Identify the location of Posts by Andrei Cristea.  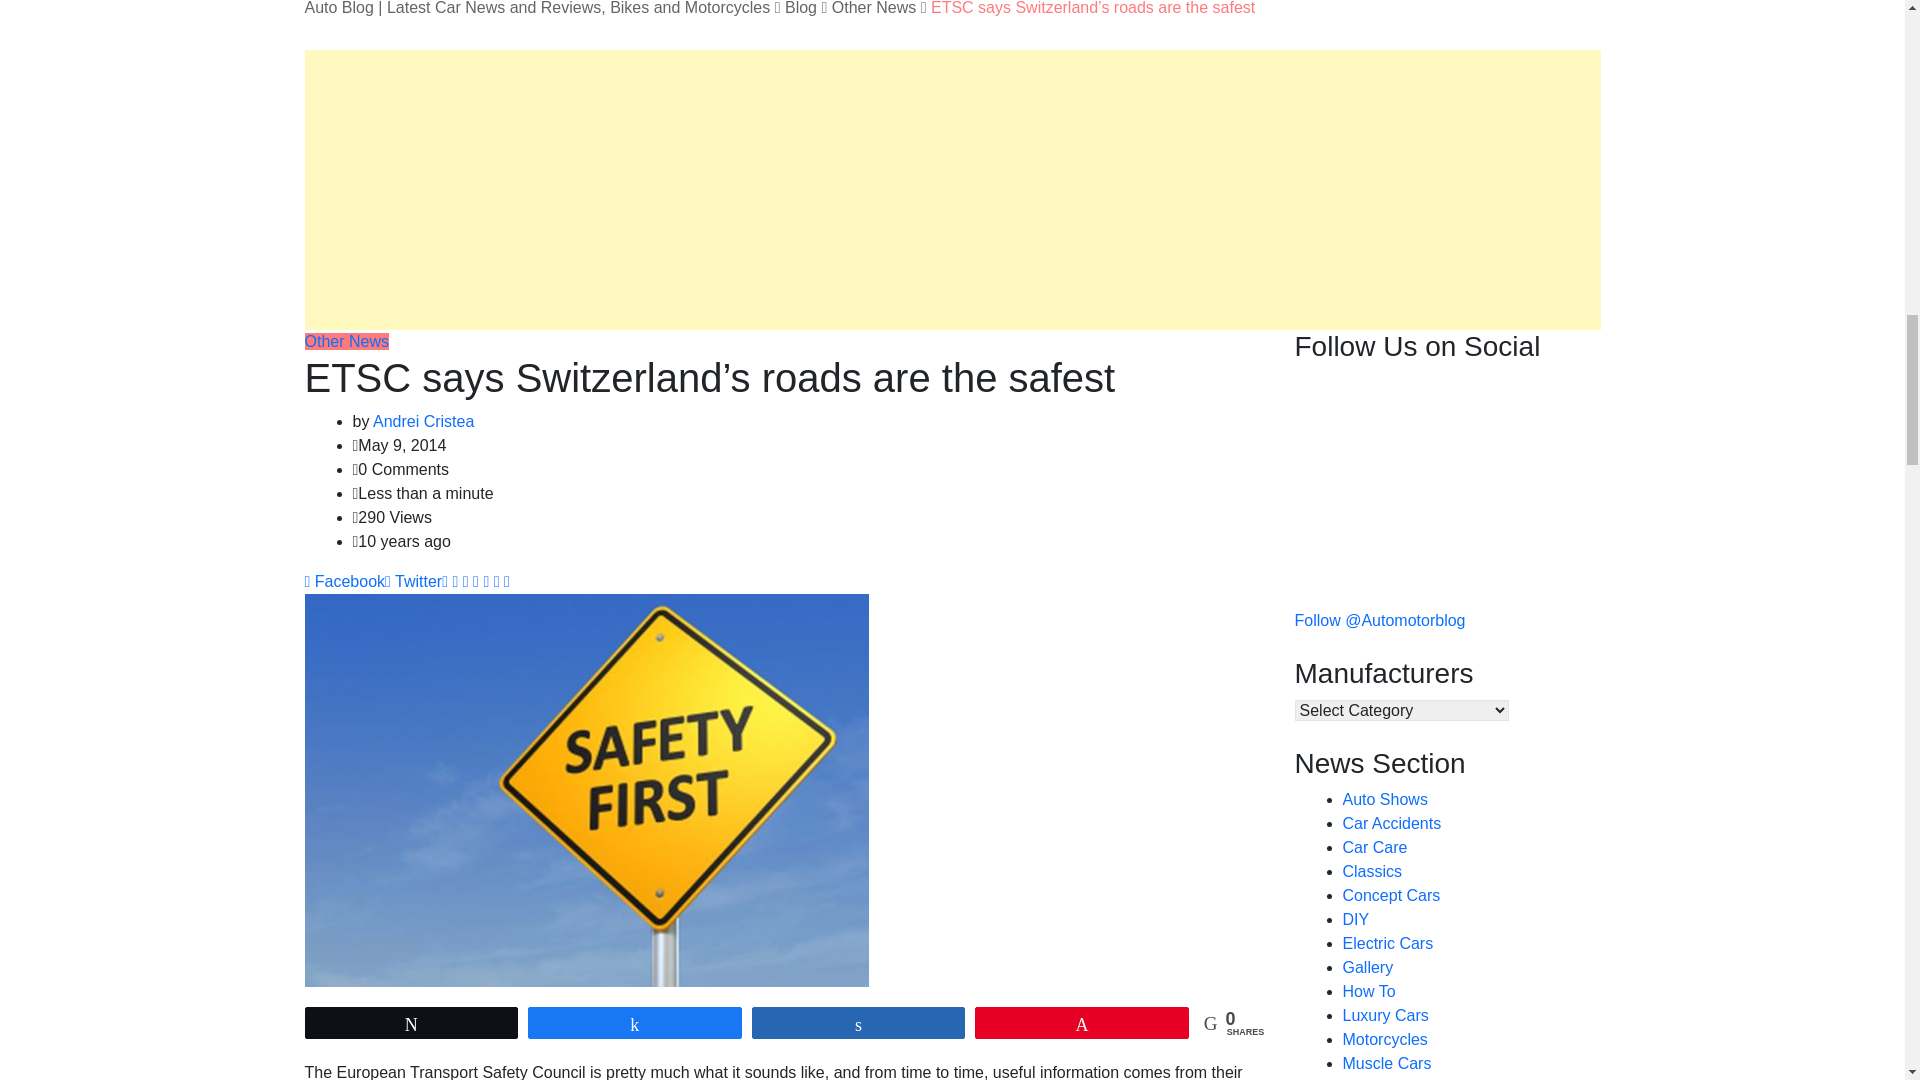
(423, 420).